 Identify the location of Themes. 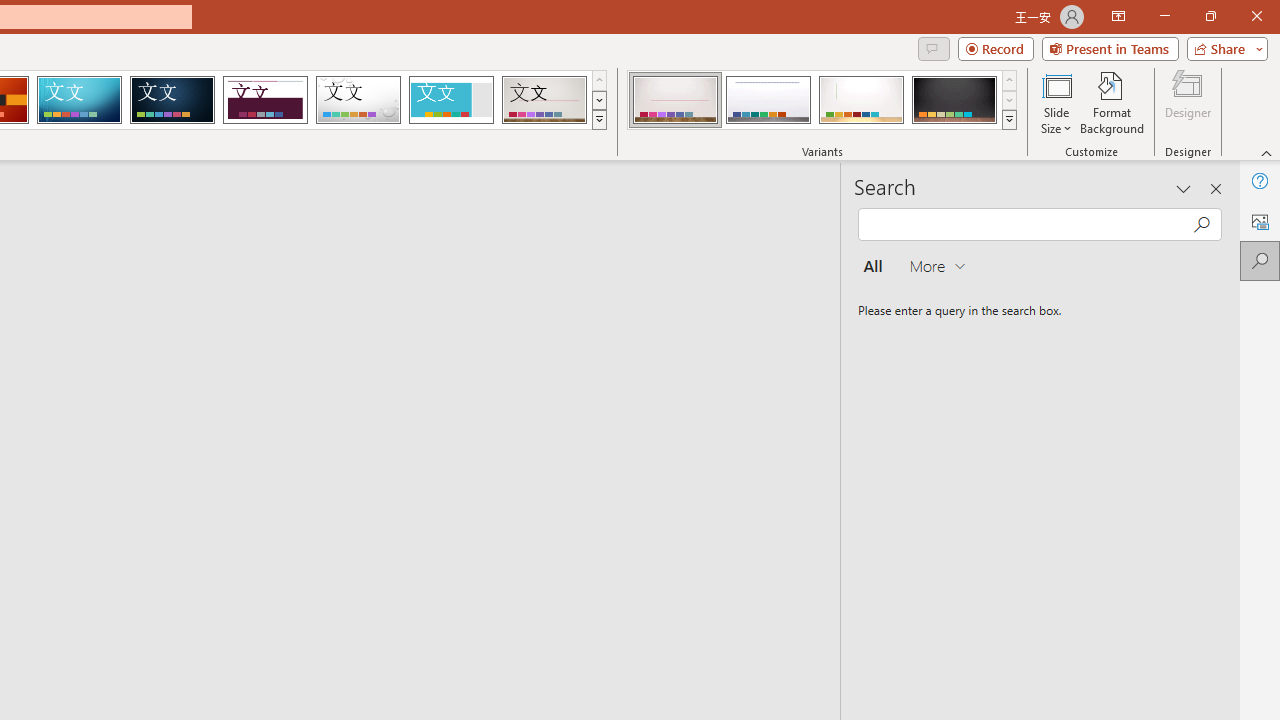
(598, 120).